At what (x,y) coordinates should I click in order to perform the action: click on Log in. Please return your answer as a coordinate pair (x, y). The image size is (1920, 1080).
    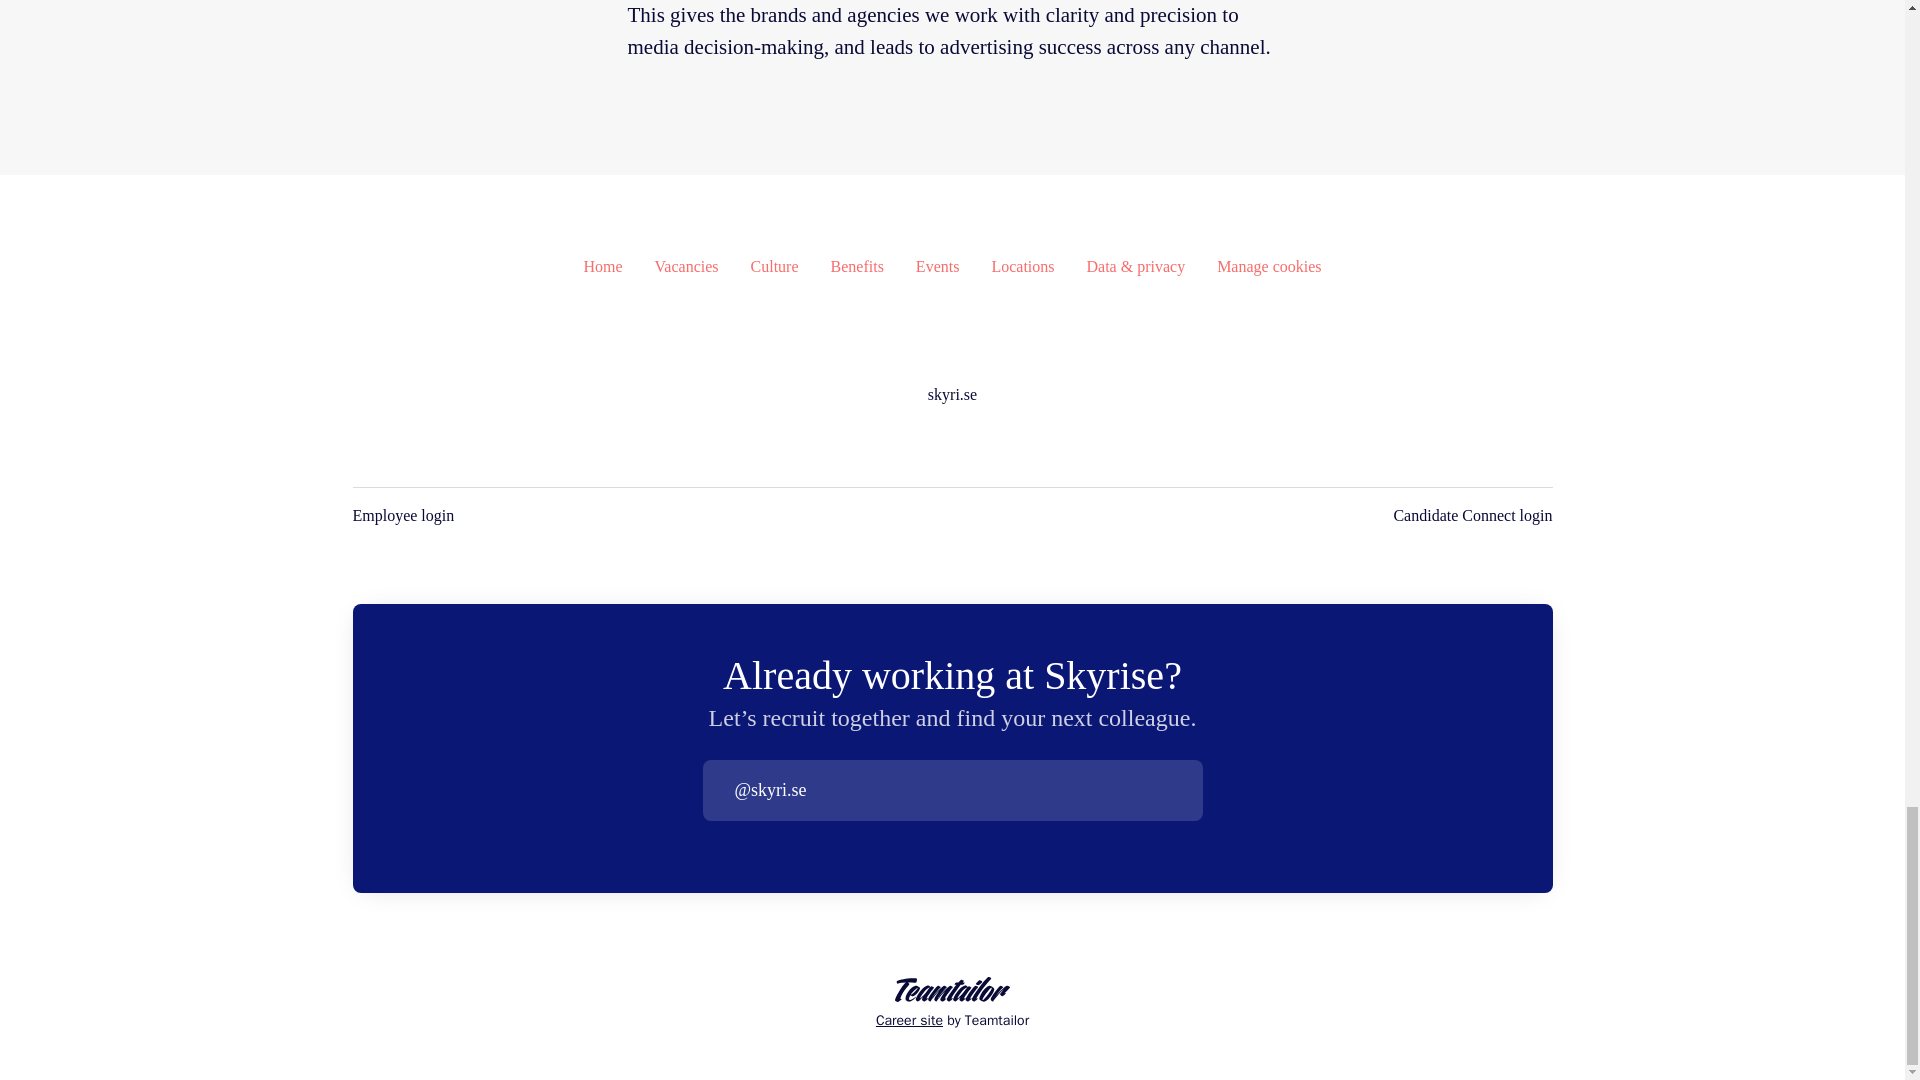
    Looking at the image, I should click on (1186, 790).